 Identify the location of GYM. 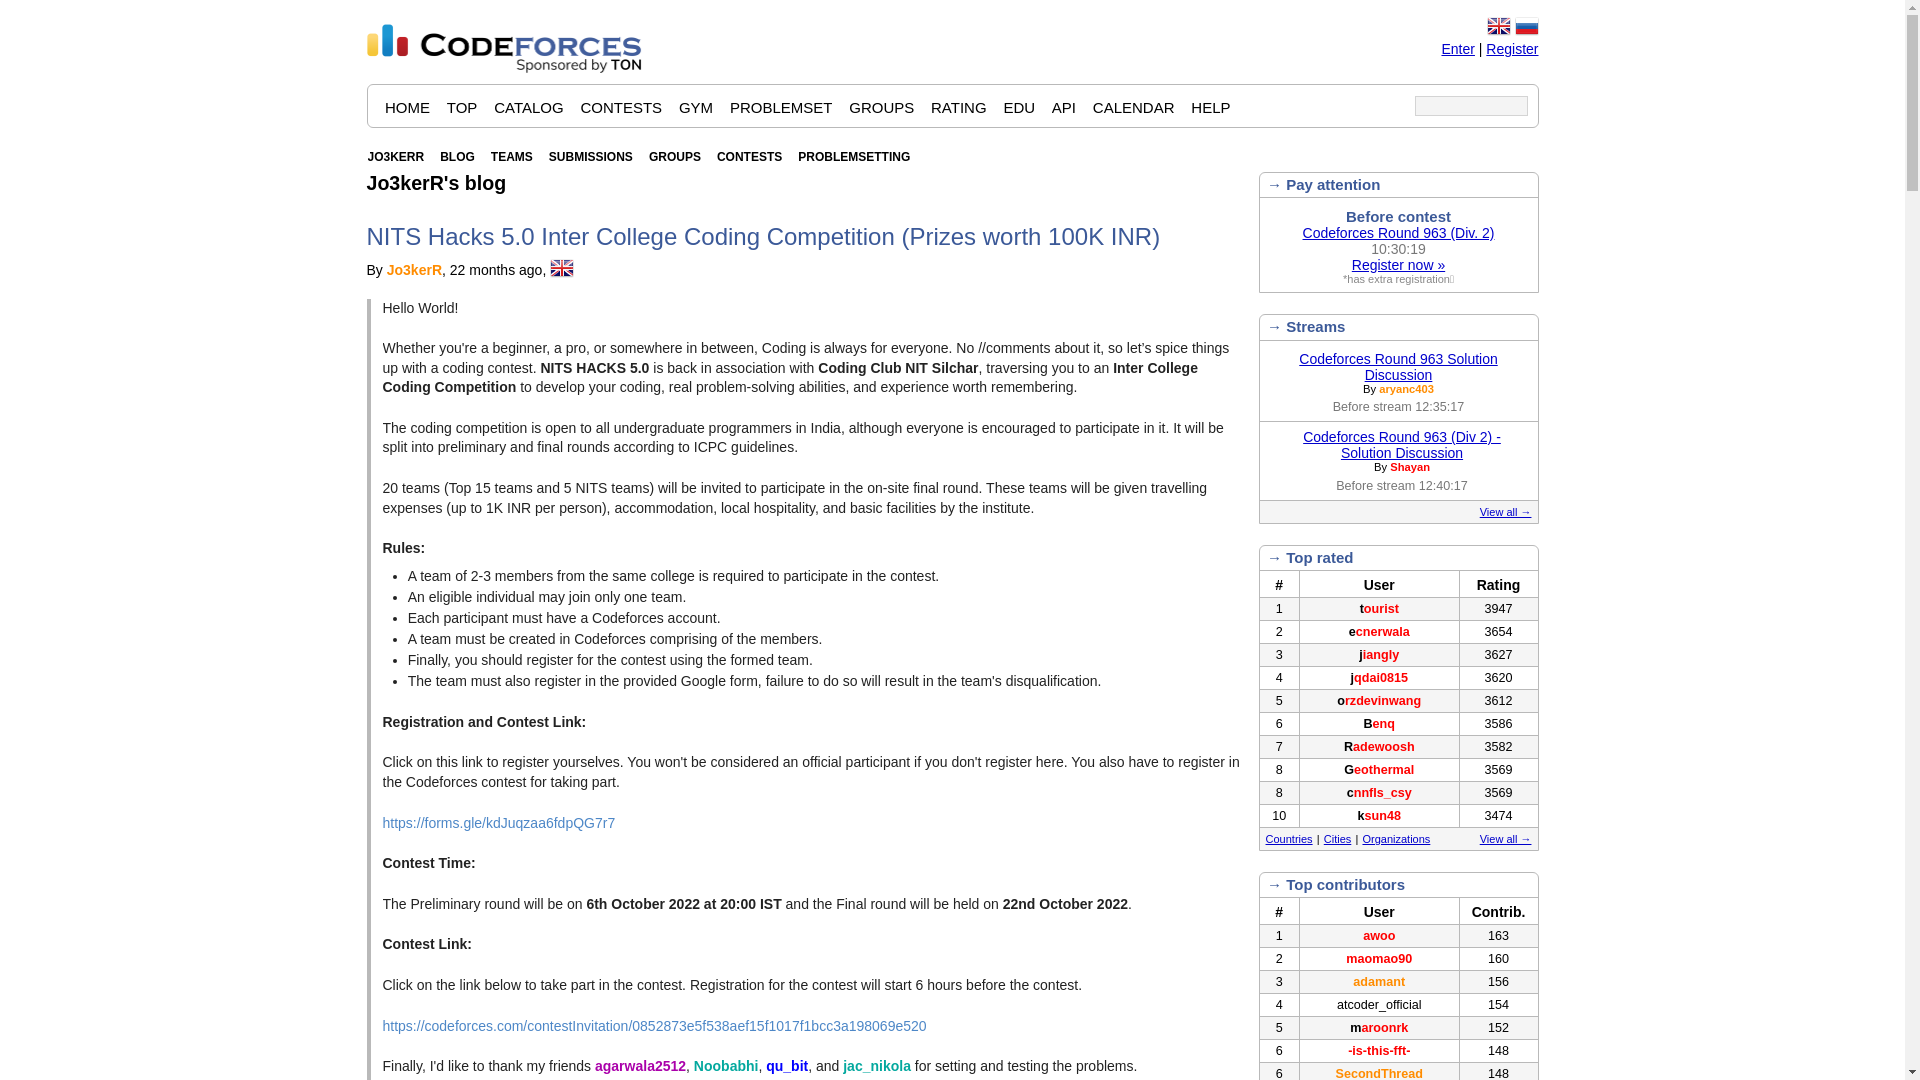
(696, 106).